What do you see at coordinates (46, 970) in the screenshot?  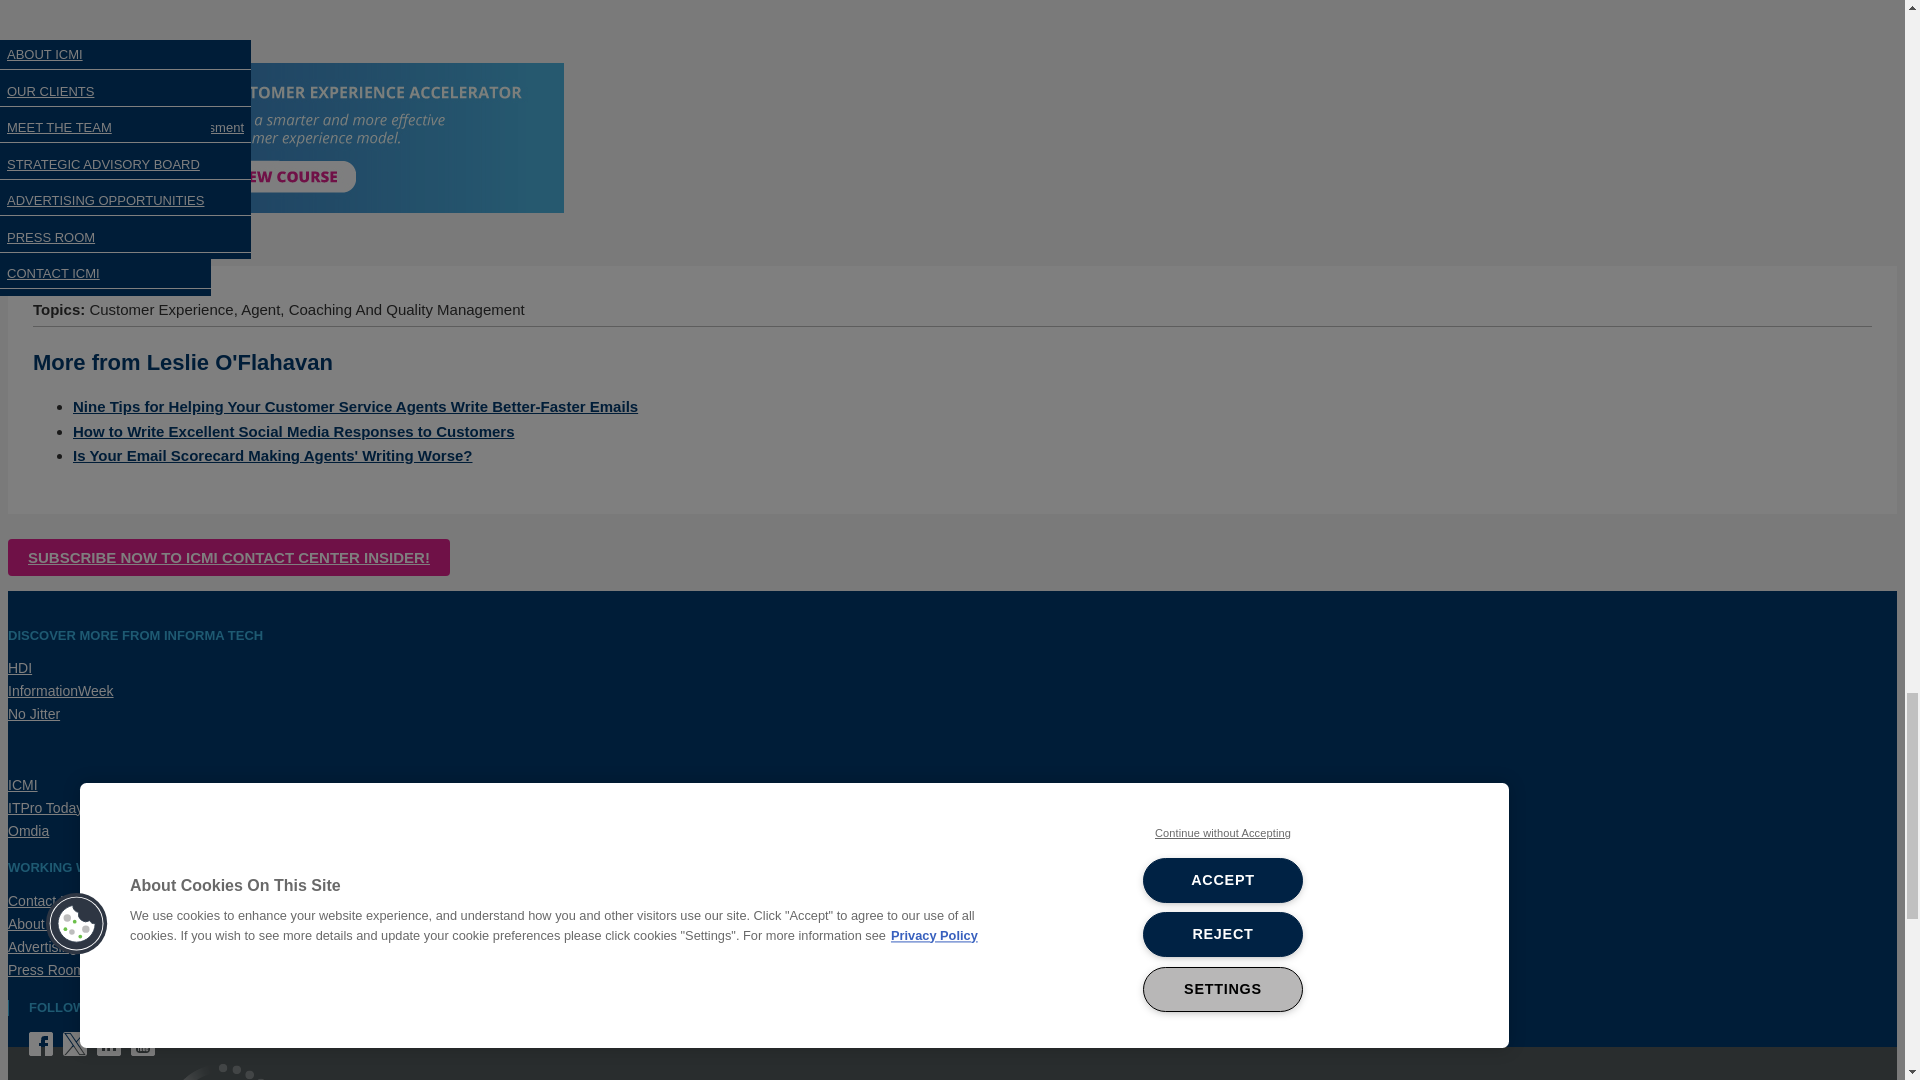 I see `Press` at bounding box center [46, 970].